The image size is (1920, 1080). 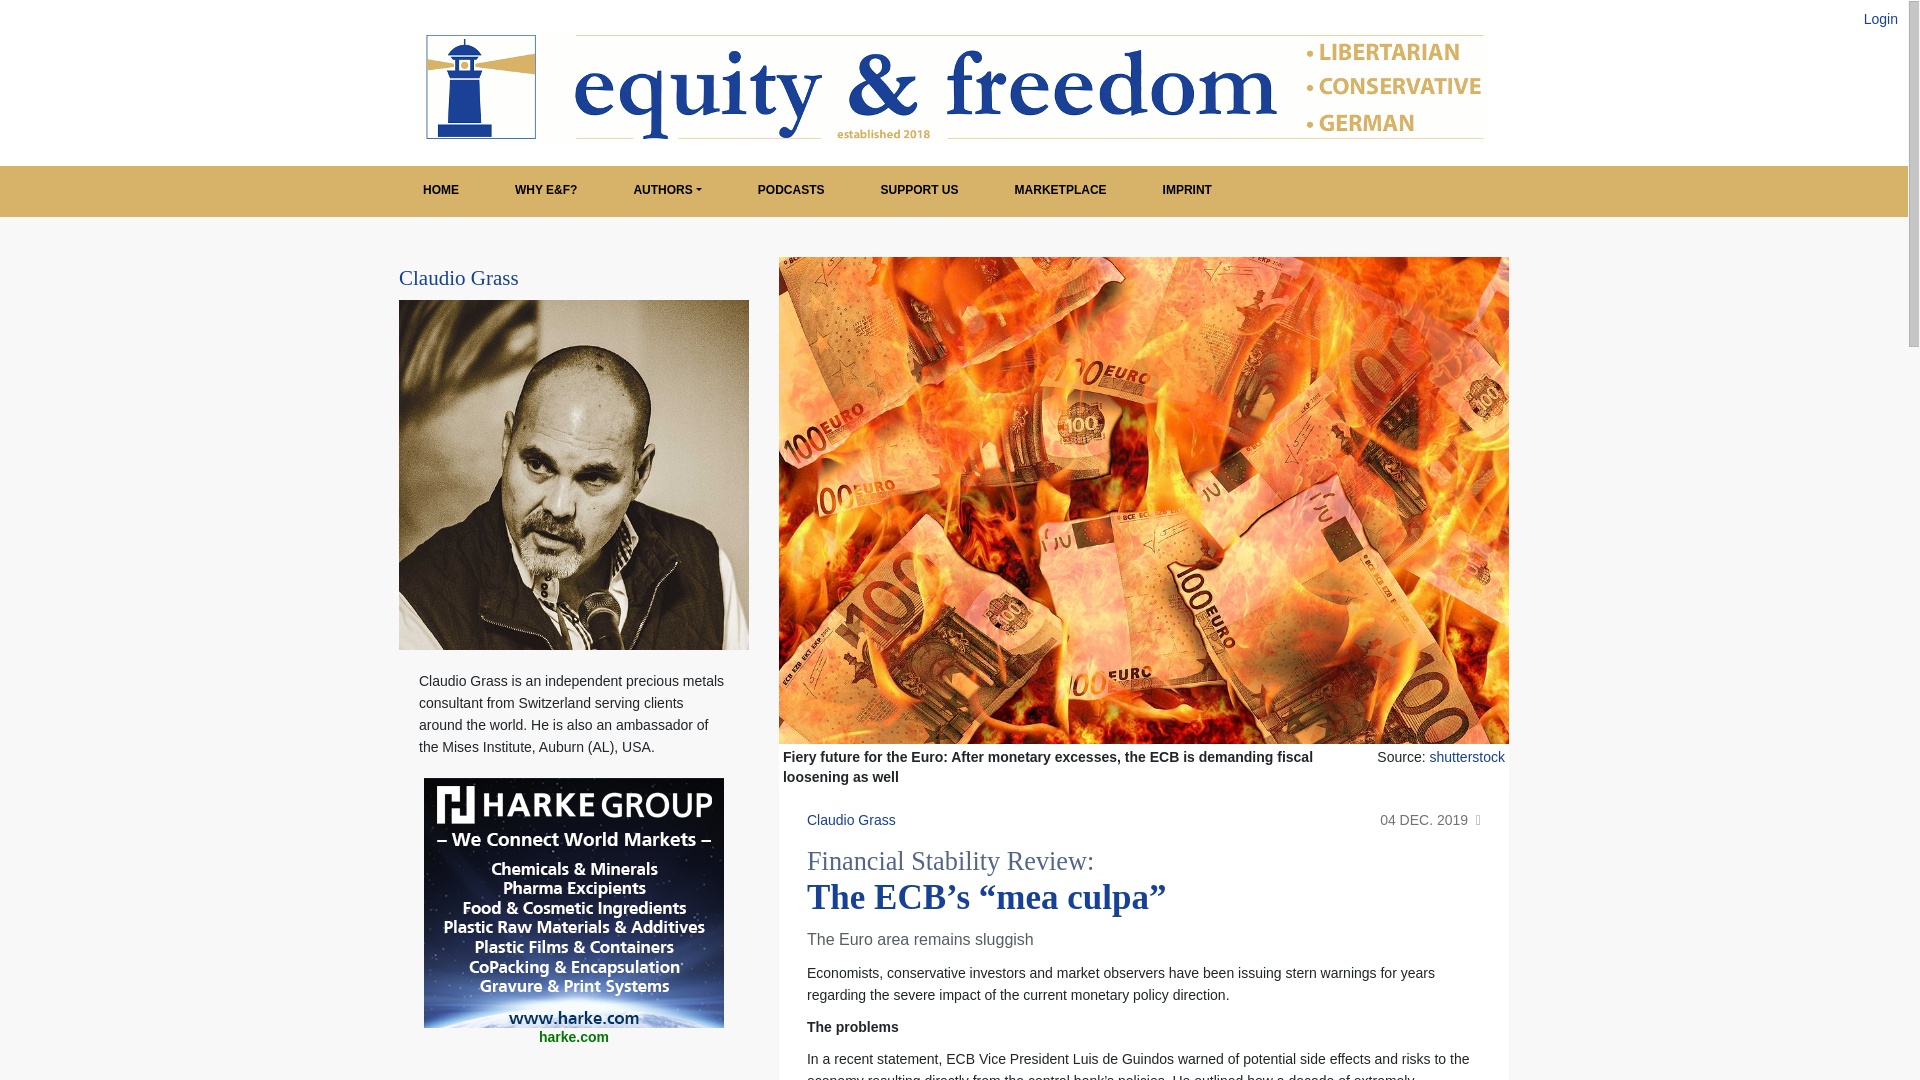 What do you see at coordinates (792, 191) in the screenshot?
I see `PODCASTS` at bounding box center [792, 191].